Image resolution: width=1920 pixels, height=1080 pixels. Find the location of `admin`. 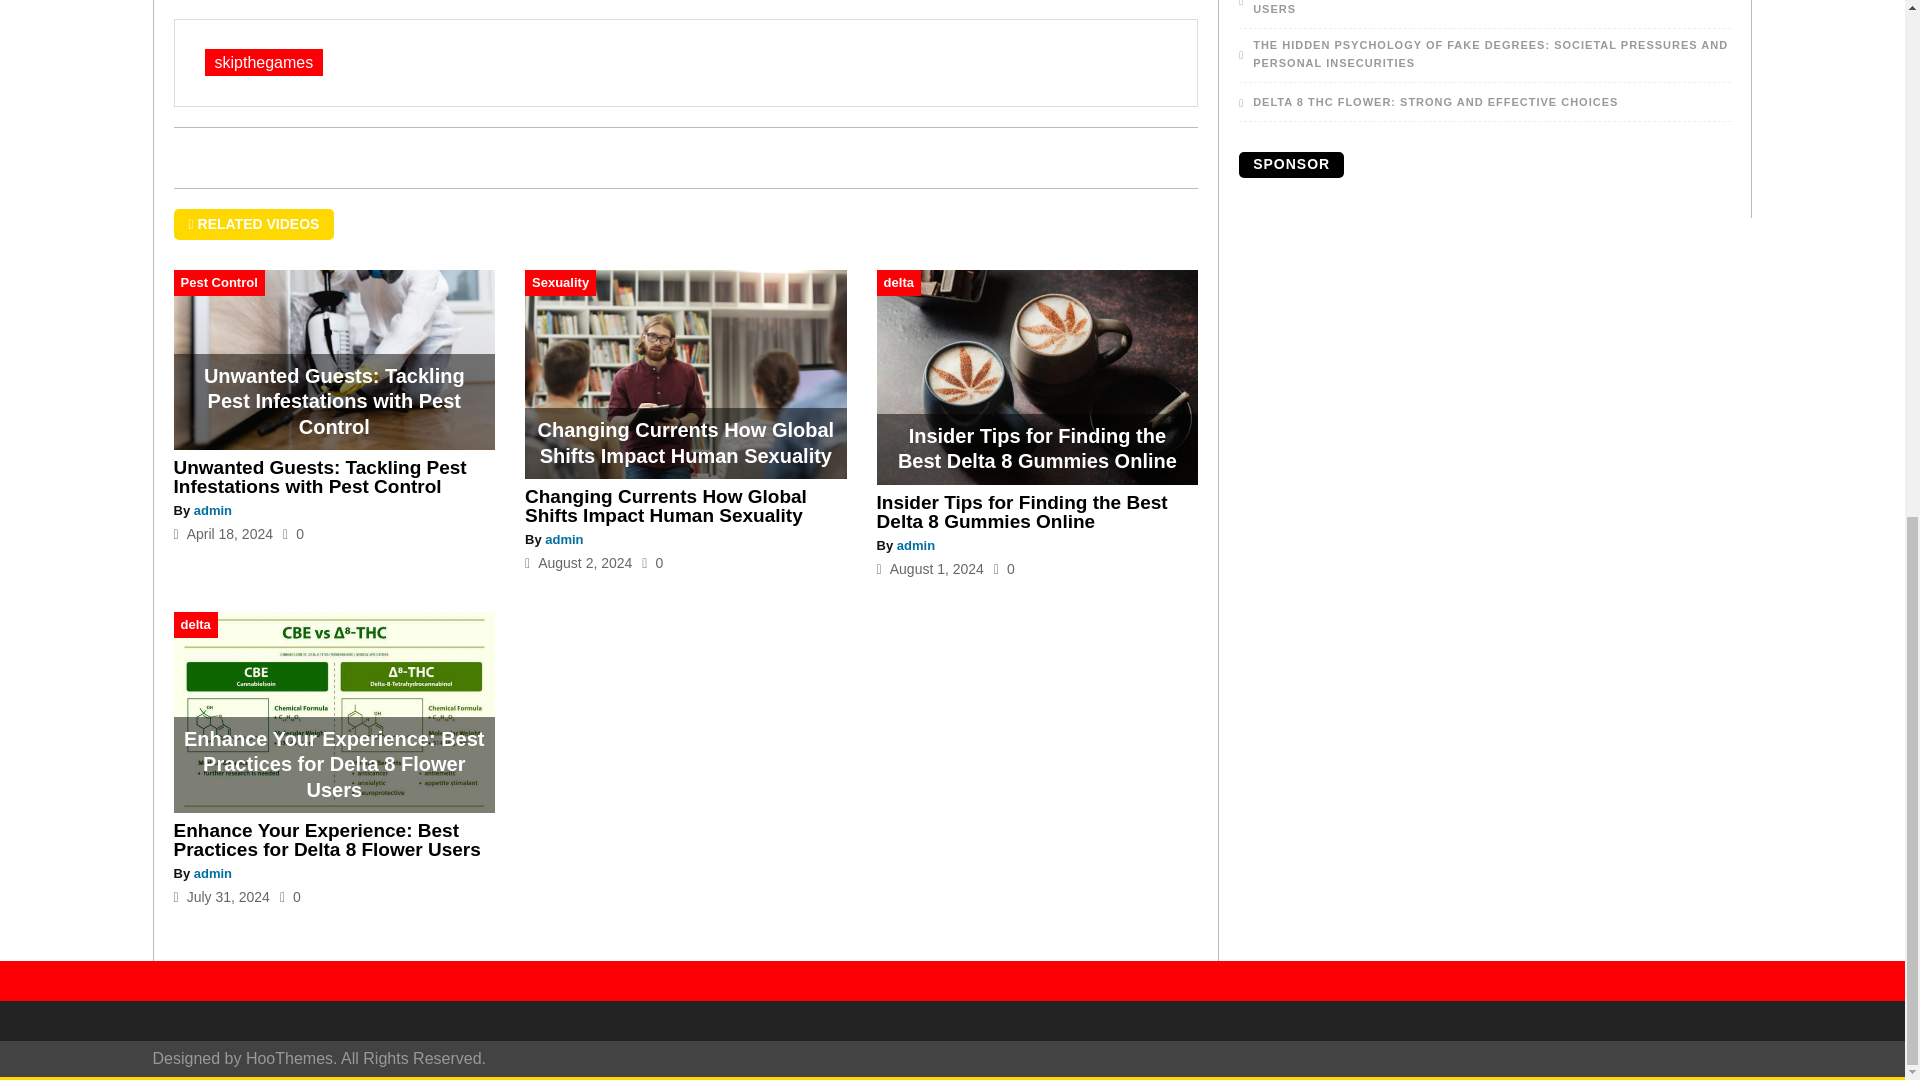

admin is located at coordinates (212, 510).